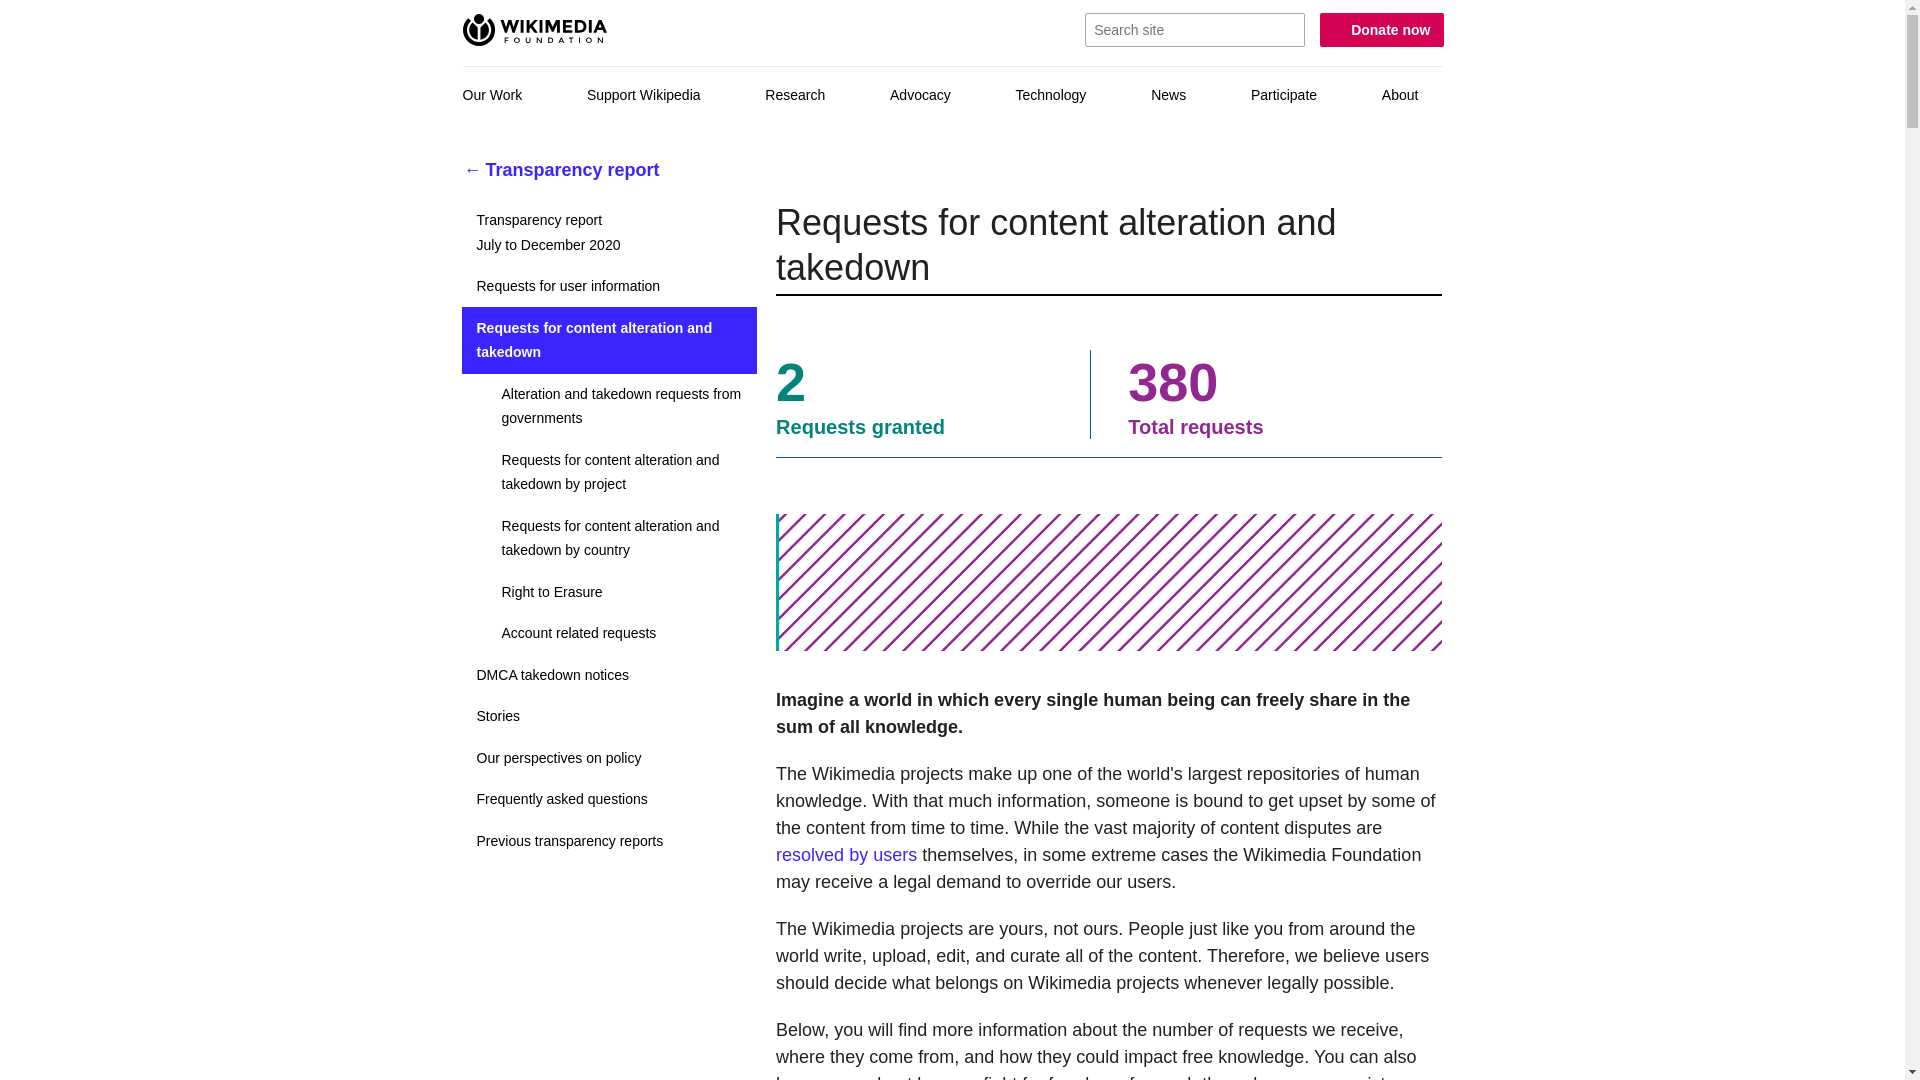 The width and height of the screenshot is (1920, 1080). I want to click on Previous transparency reports, so click(610, 675).